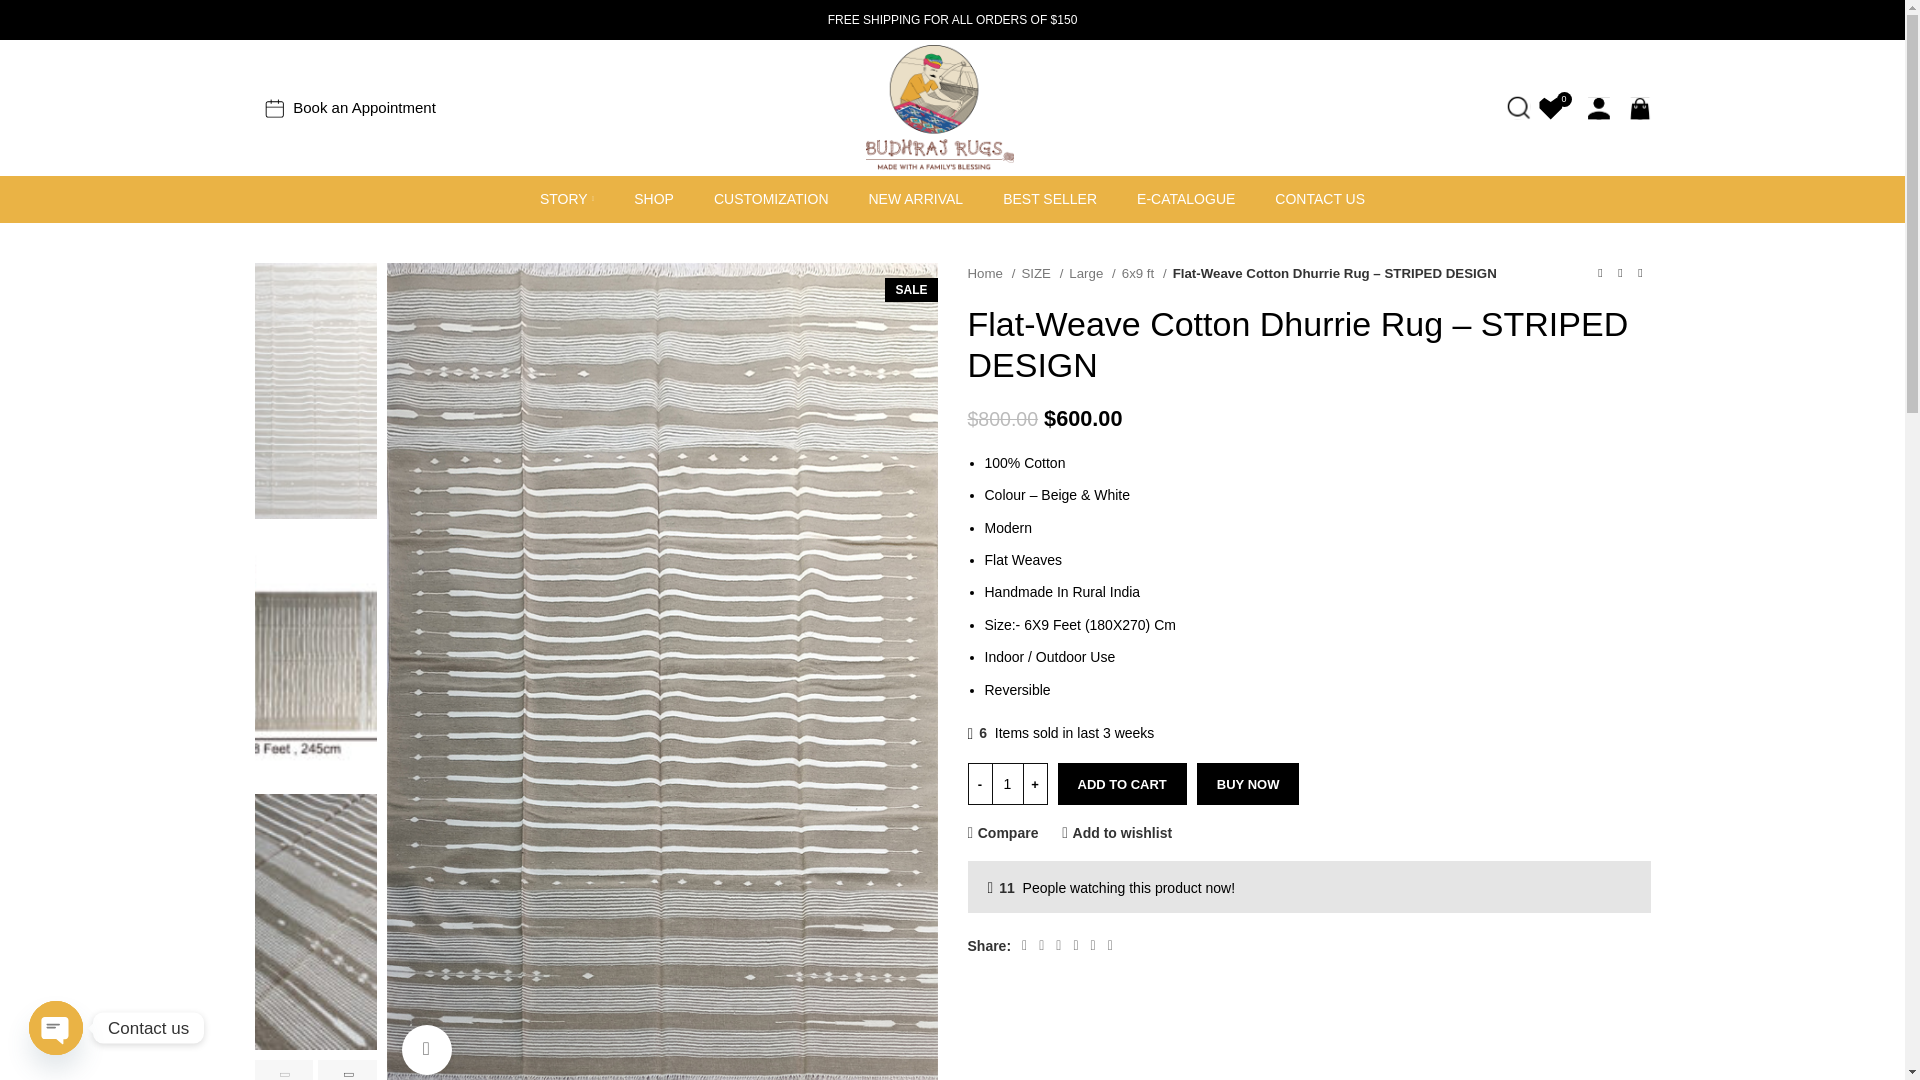 This screenshot has width=1920, height=1080. Describe the element at coordinates (1550, 108) in the screenshot. I see `My Wishlist` at that location.